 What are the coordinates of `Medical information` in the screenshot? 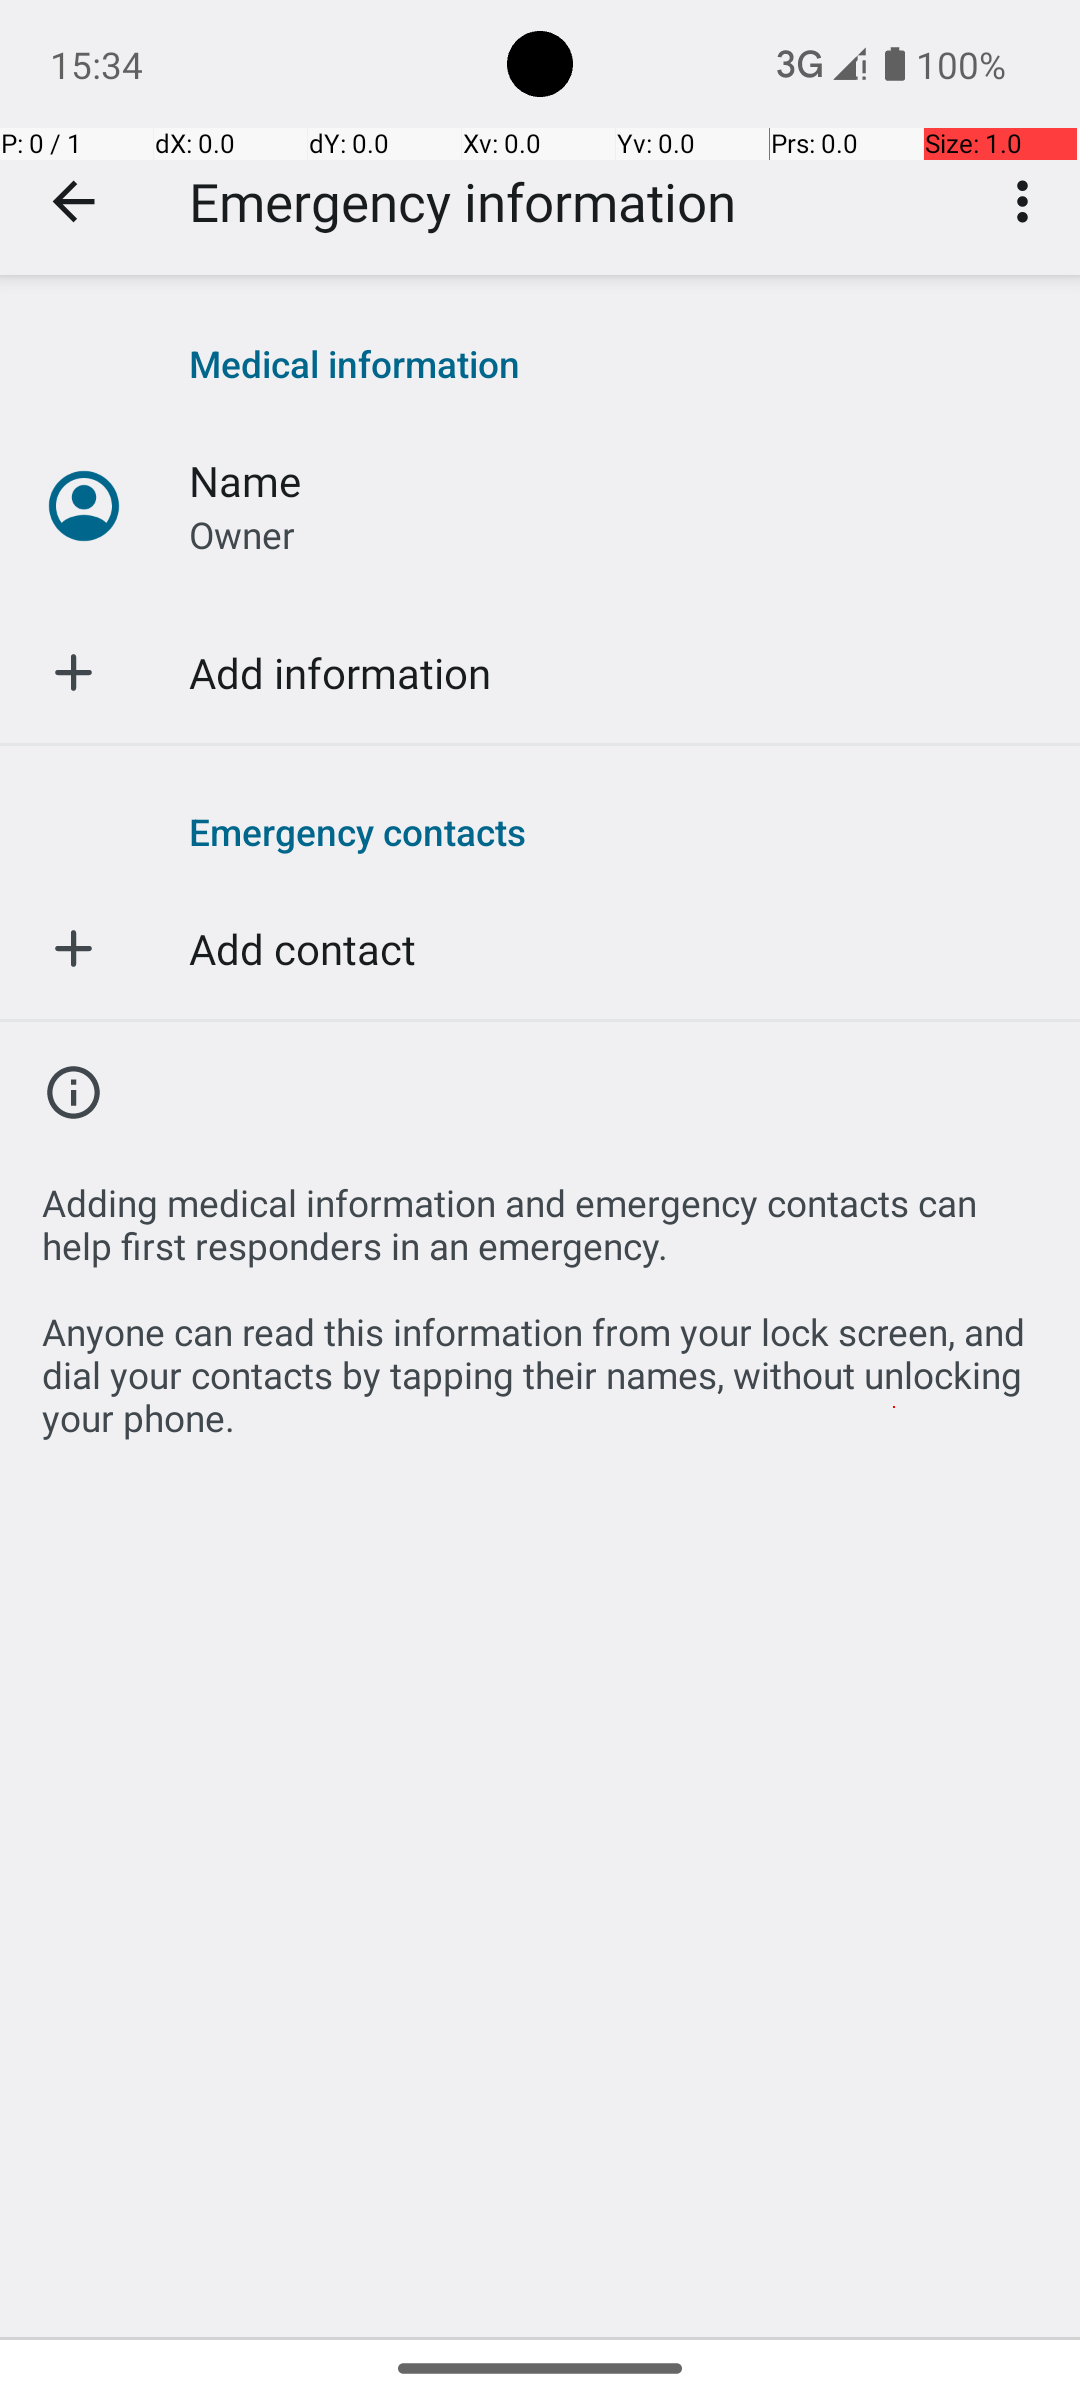 It's located at (614, 364).